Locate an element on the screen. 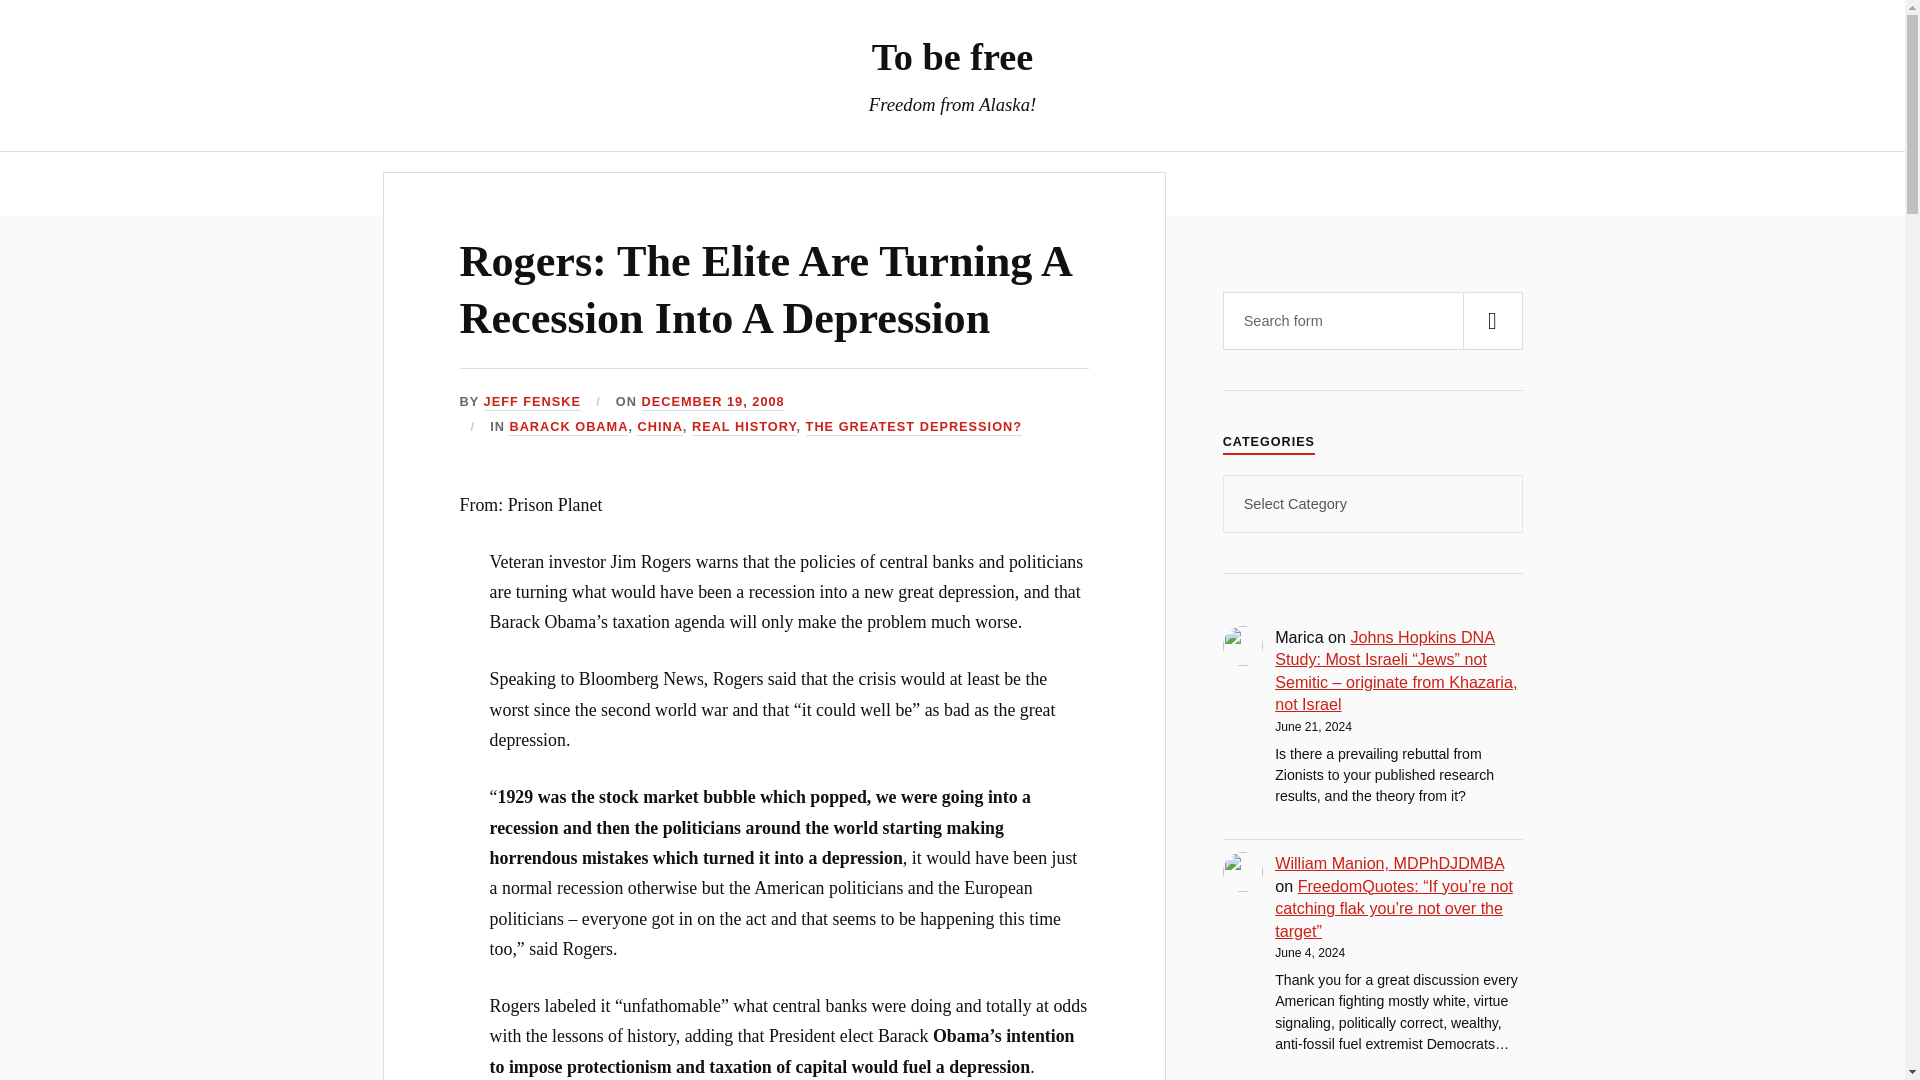 The width and height of the screenshot is (1920, 1080). CHINA is located at coordinates (659, 428).